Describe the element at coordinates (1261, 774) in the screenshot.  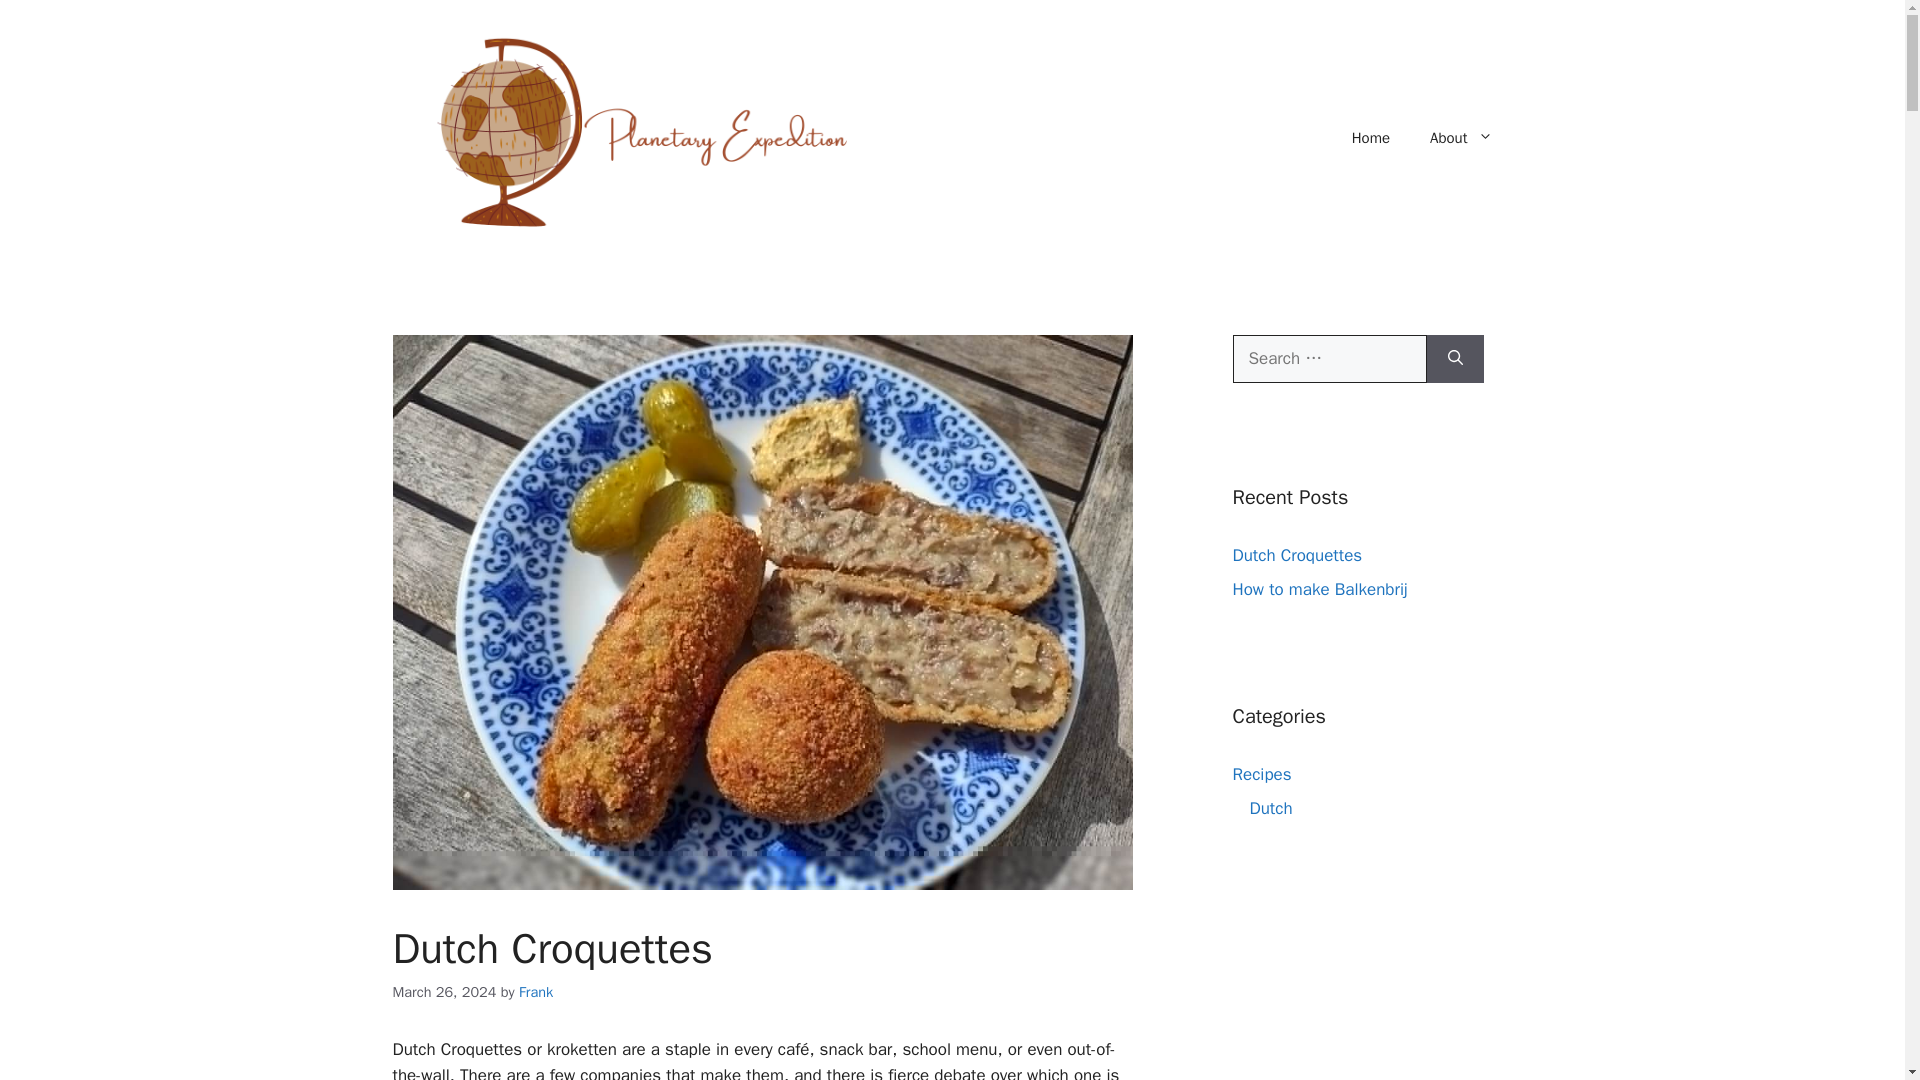
I see `Recipes` at that location.